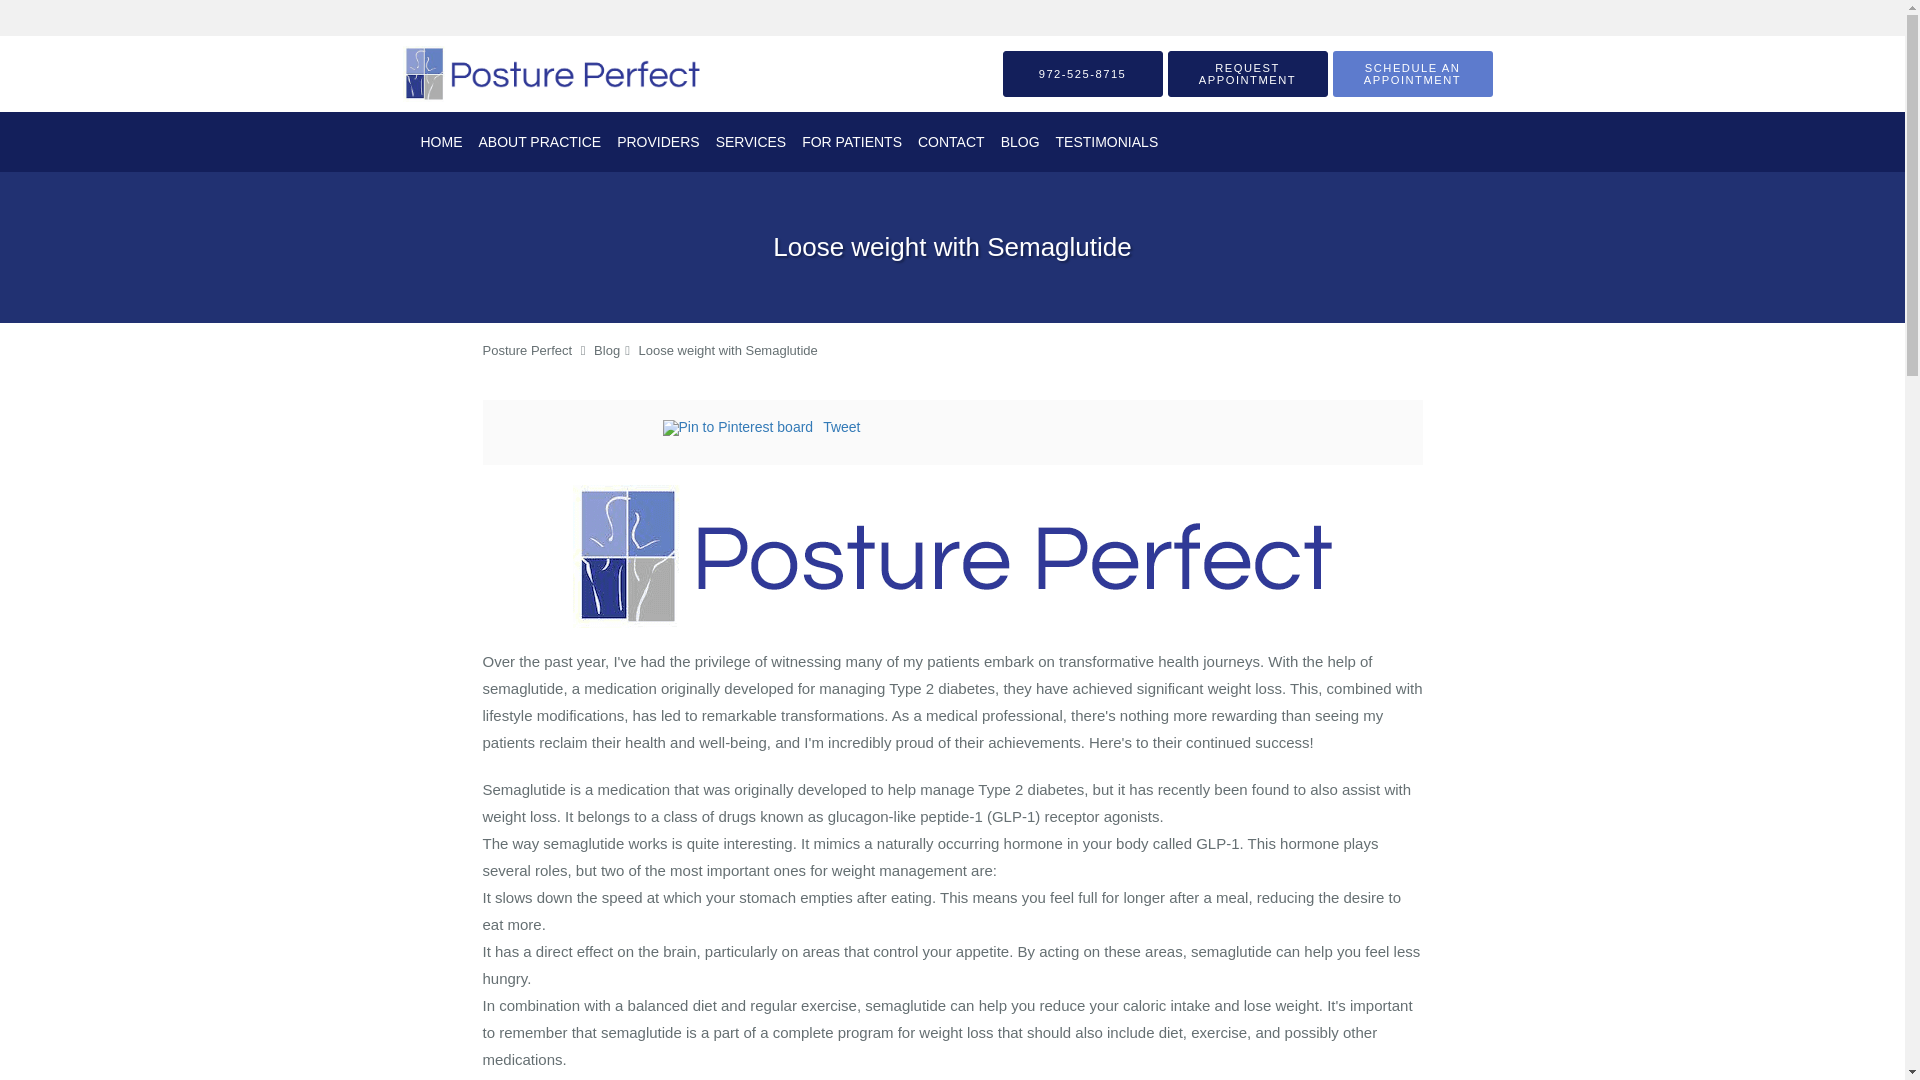 The height and width of the screenshot is (1080, 1920). What do you see at coordinates (582, 430) in the screenshot?
I see `Facebook social button` at bounding box center [582, 430].